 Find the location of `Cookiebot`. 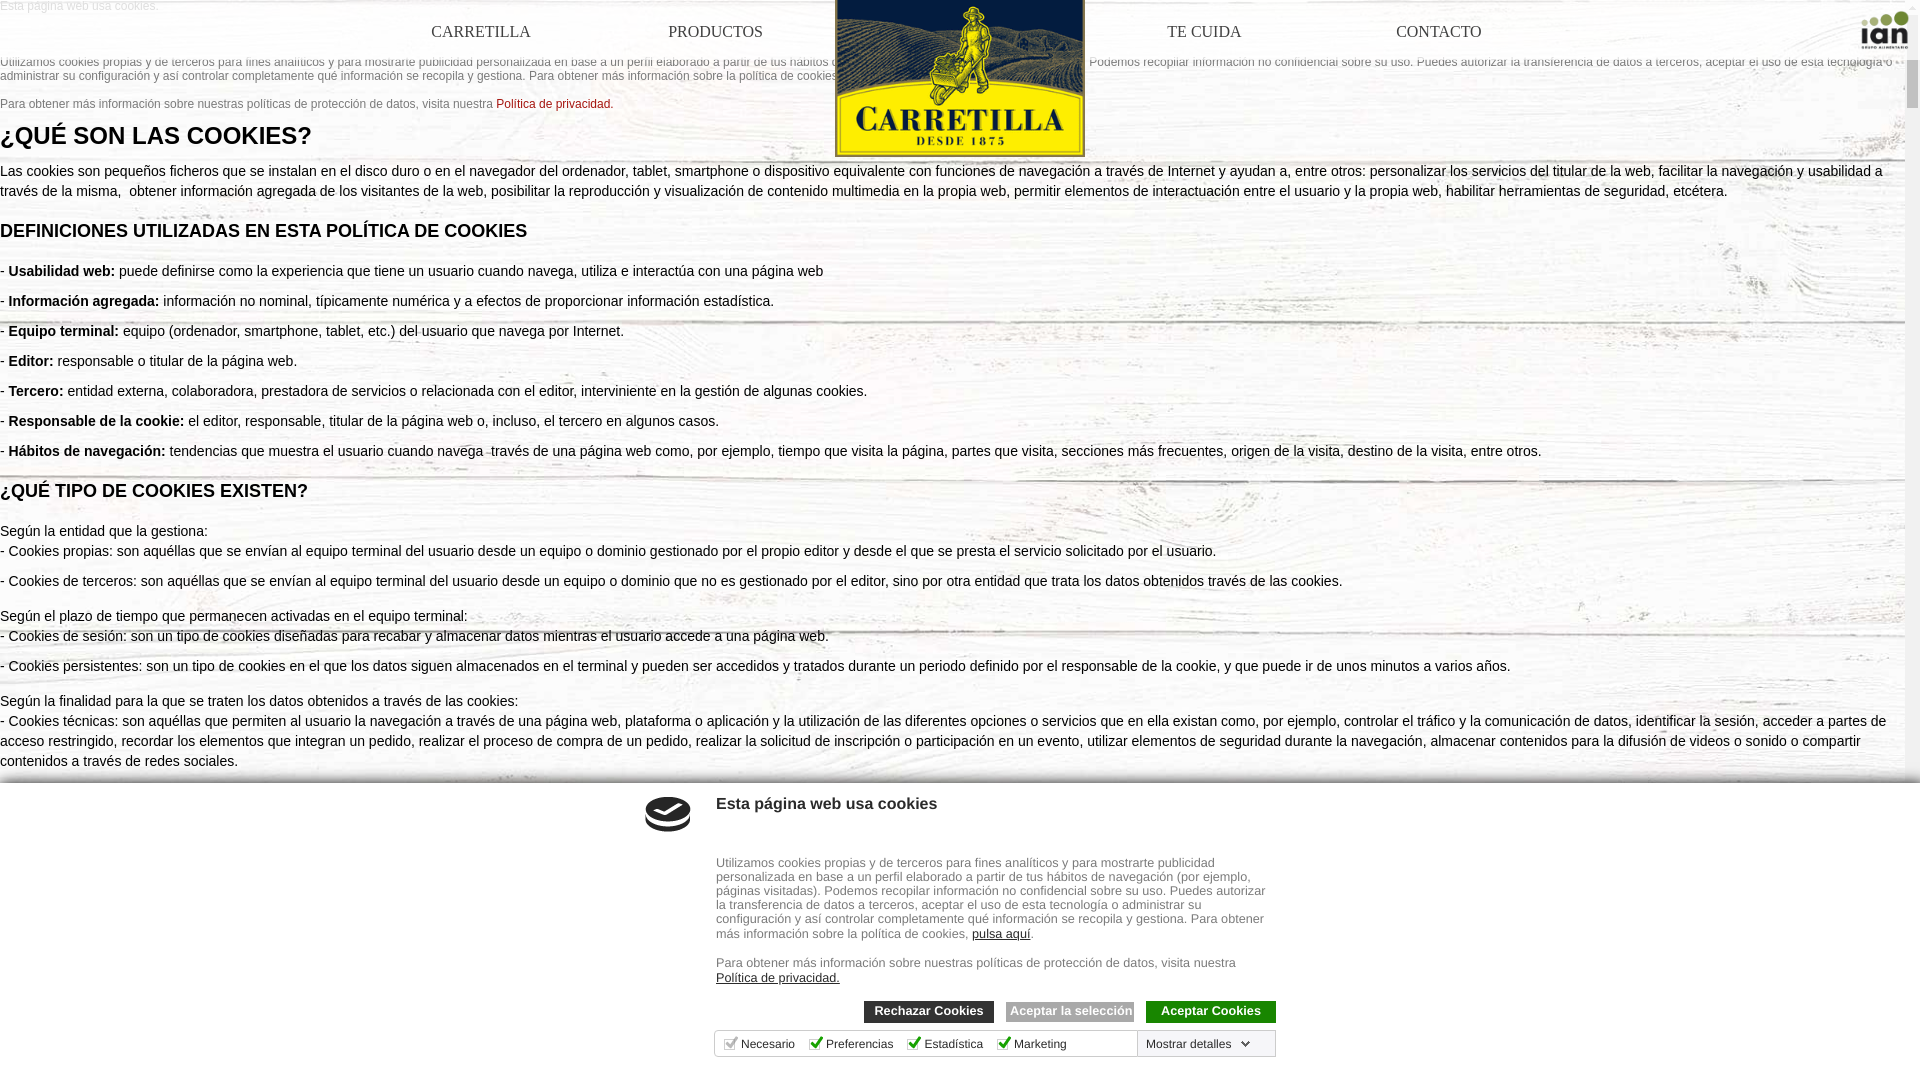

Cookiebot is located at coordinates (393, 1074).